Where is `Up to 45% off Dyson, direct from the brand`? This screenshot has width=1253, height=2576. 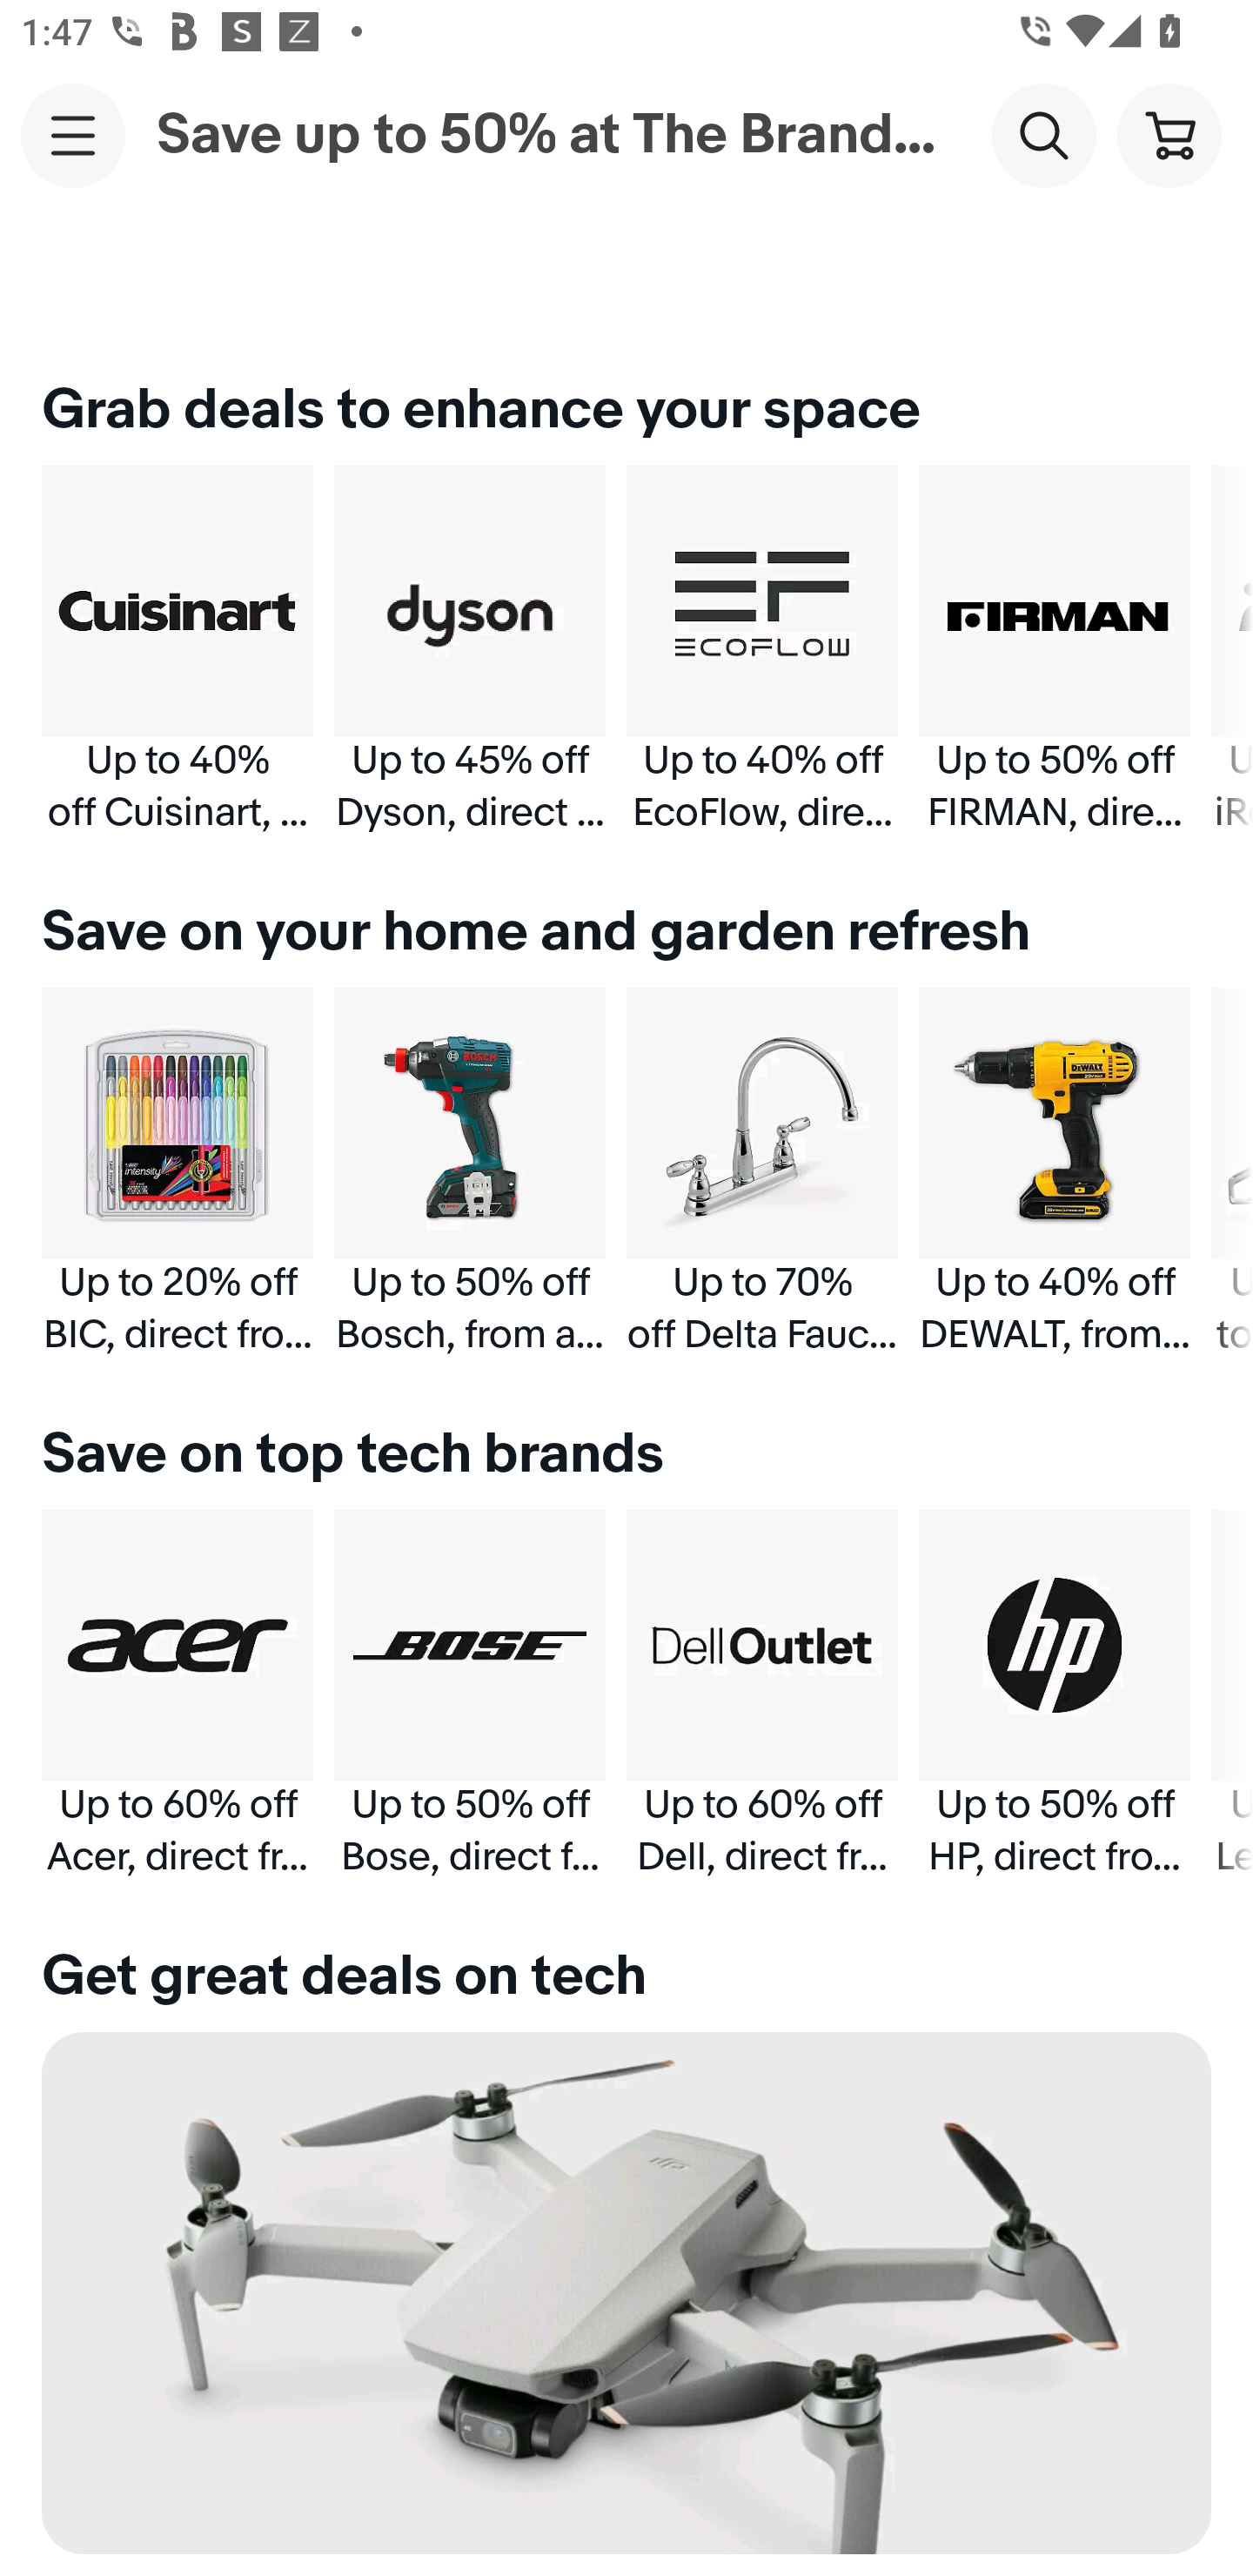
Up to 45% off Dyson, direct from the brand is located at coordinates (470, 650).